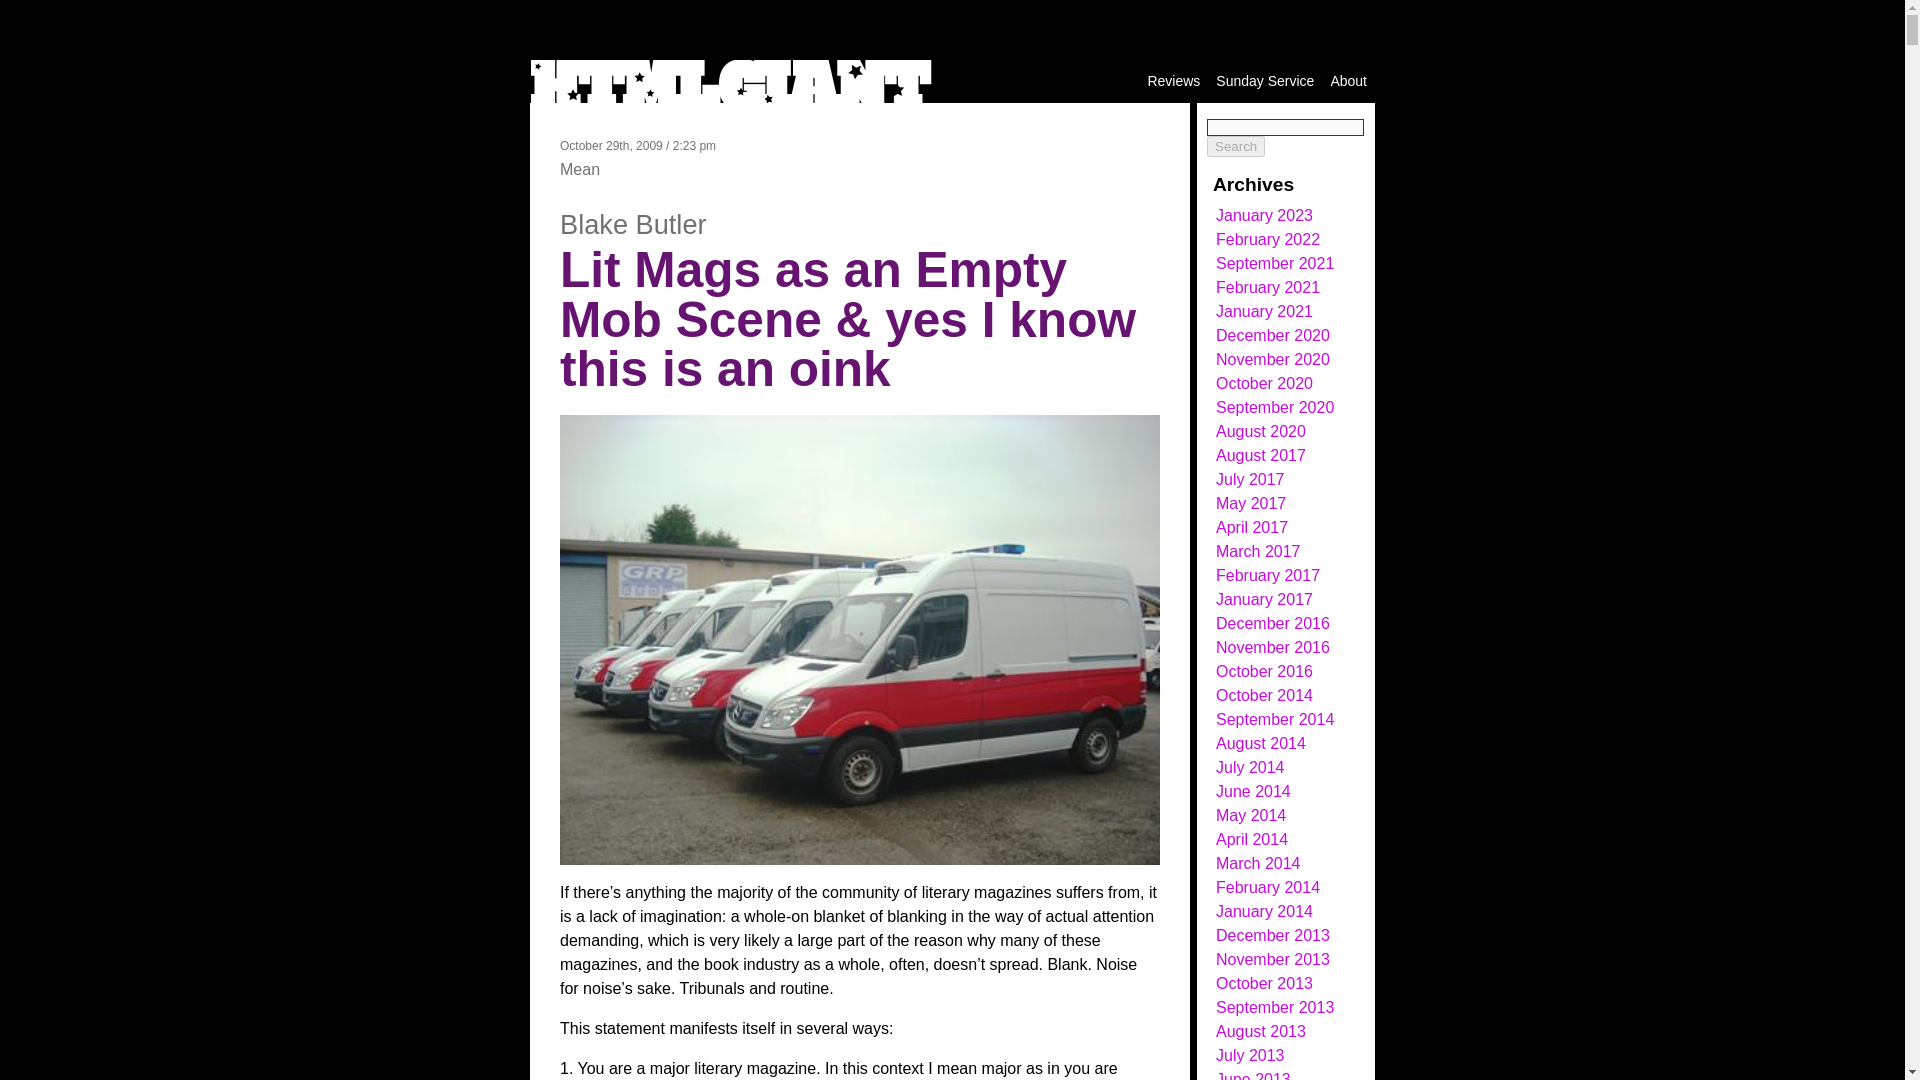 The height and width of the screenshot is (1080, 1920). Describe the element at coordinates (580, 169) in the screenshot. I see `Mean` at that location.